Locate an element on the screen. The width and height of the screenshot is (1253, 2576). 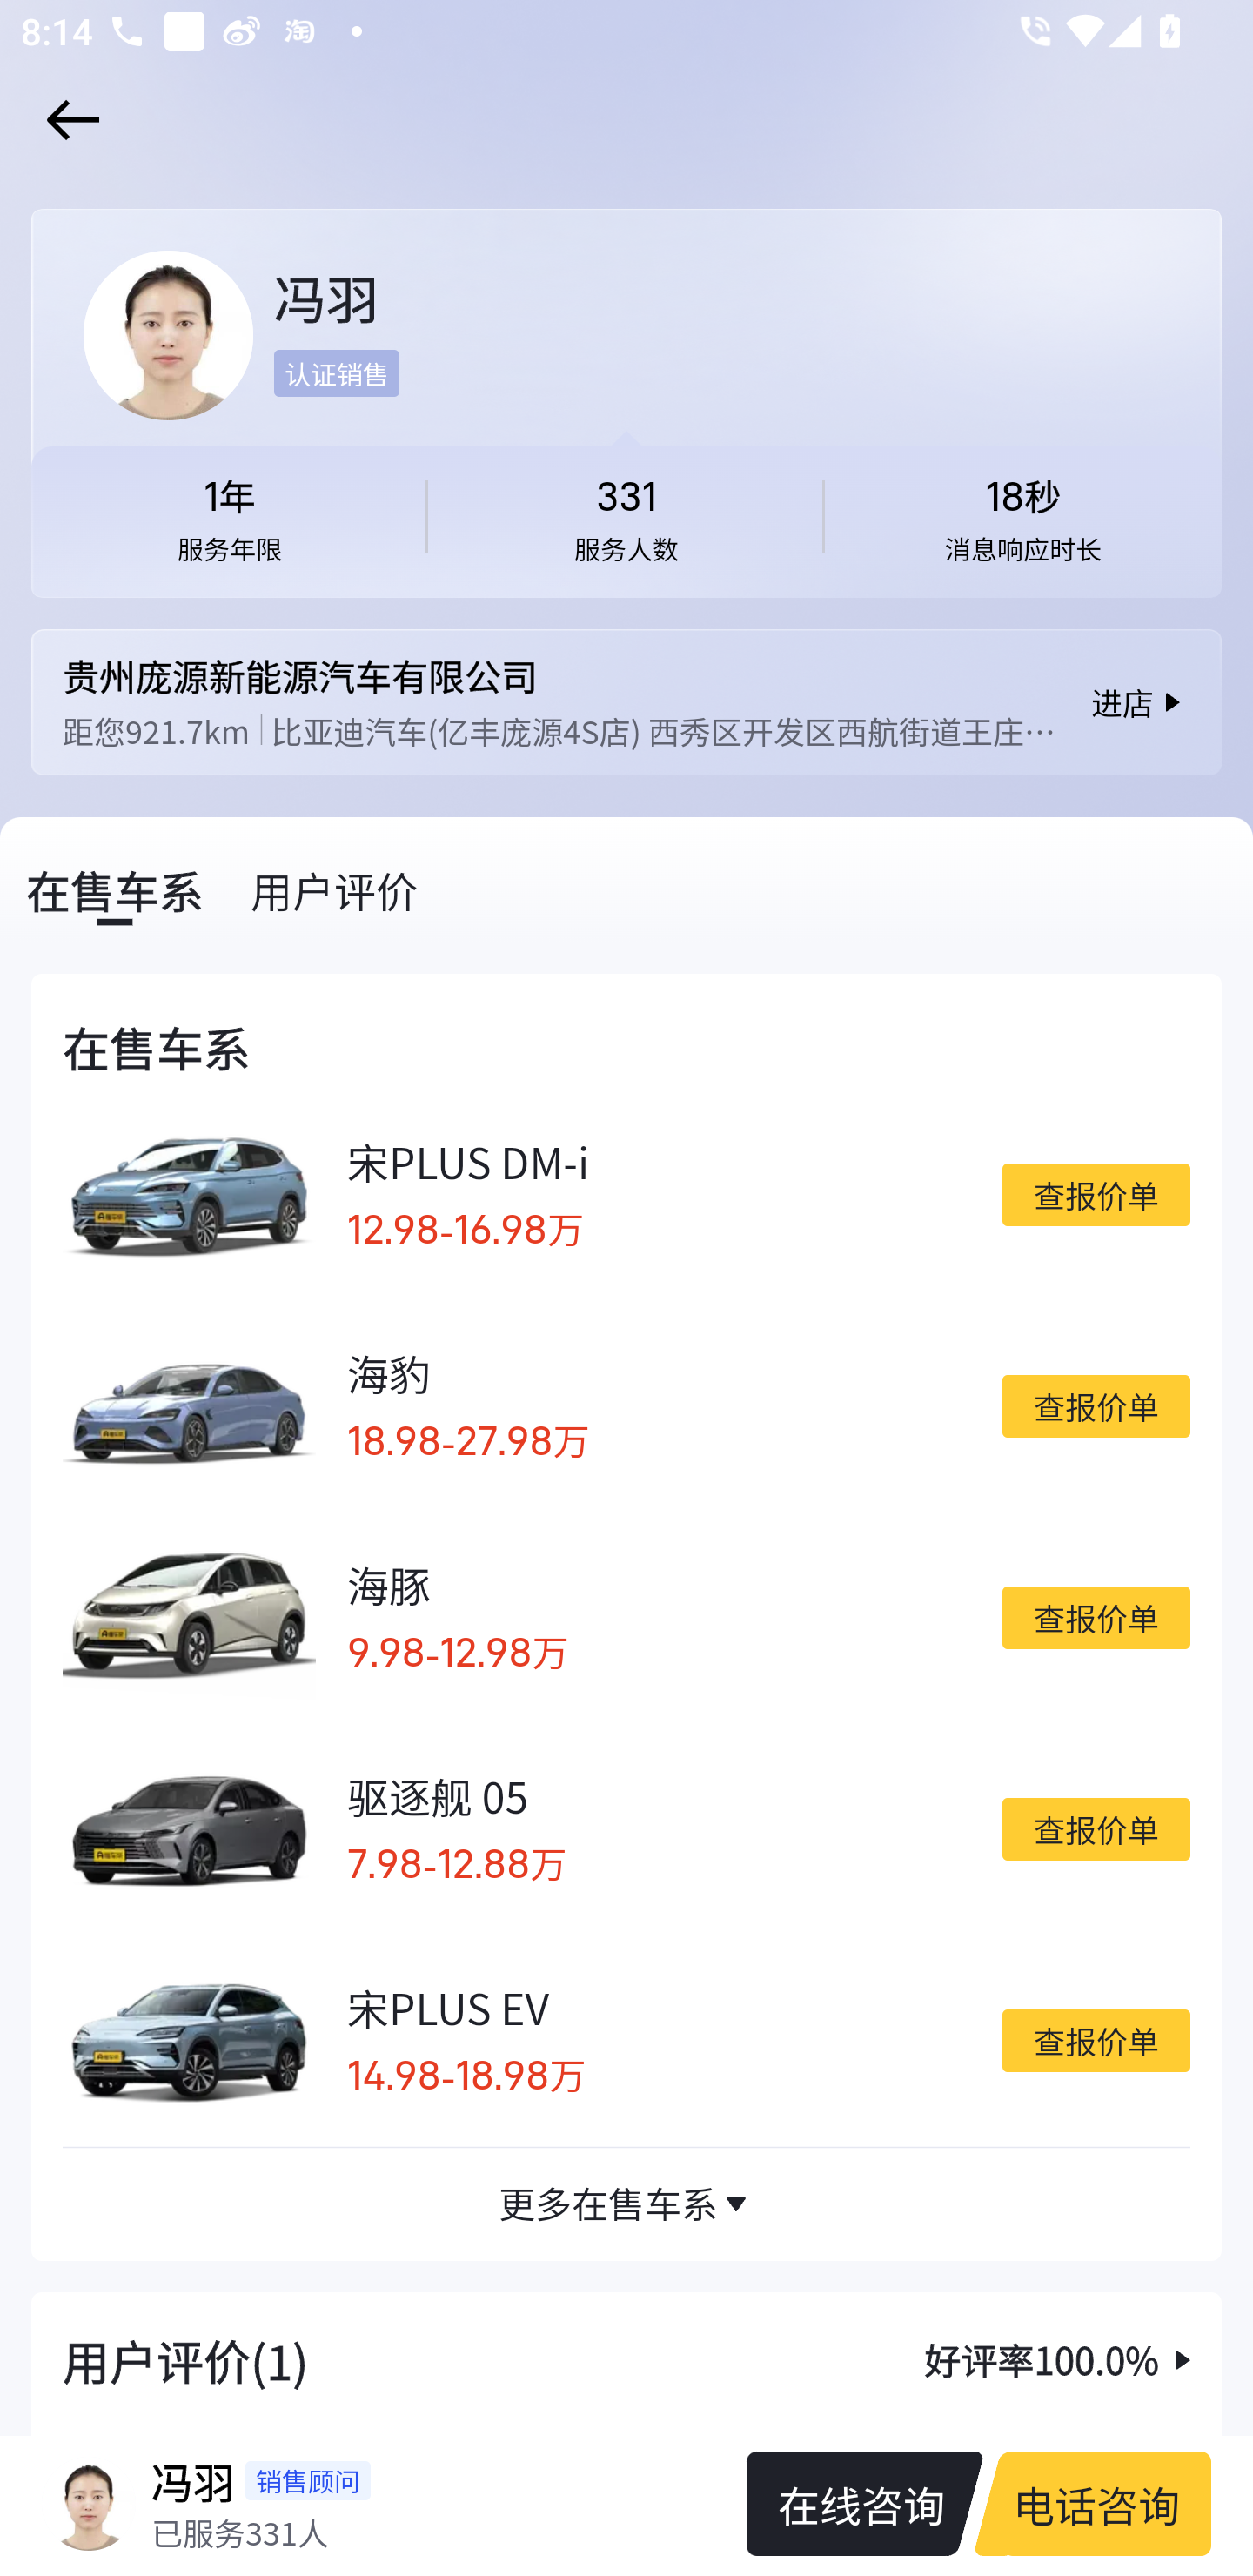
海豹 18.98 - 27.98 万 查报价单 is located at coordinates (626, 1406).